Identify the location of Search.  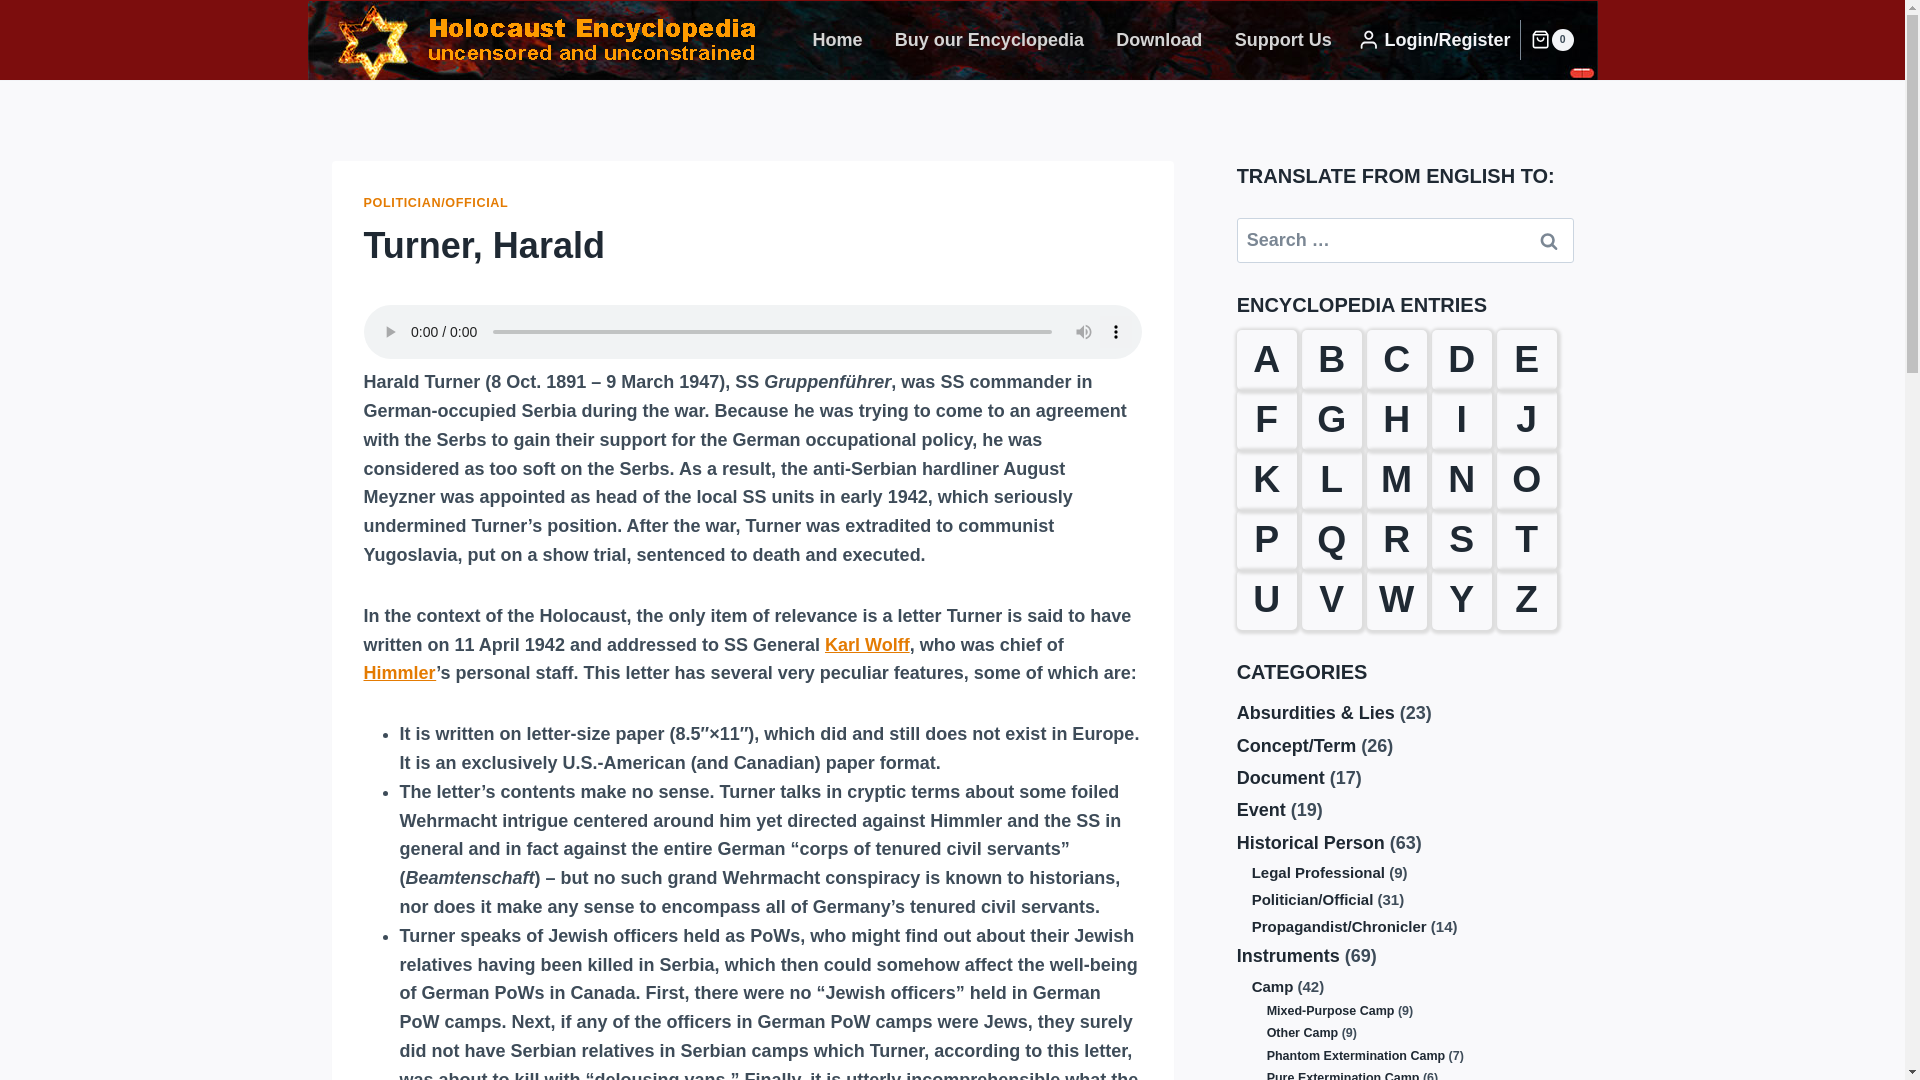
(1549, 240).